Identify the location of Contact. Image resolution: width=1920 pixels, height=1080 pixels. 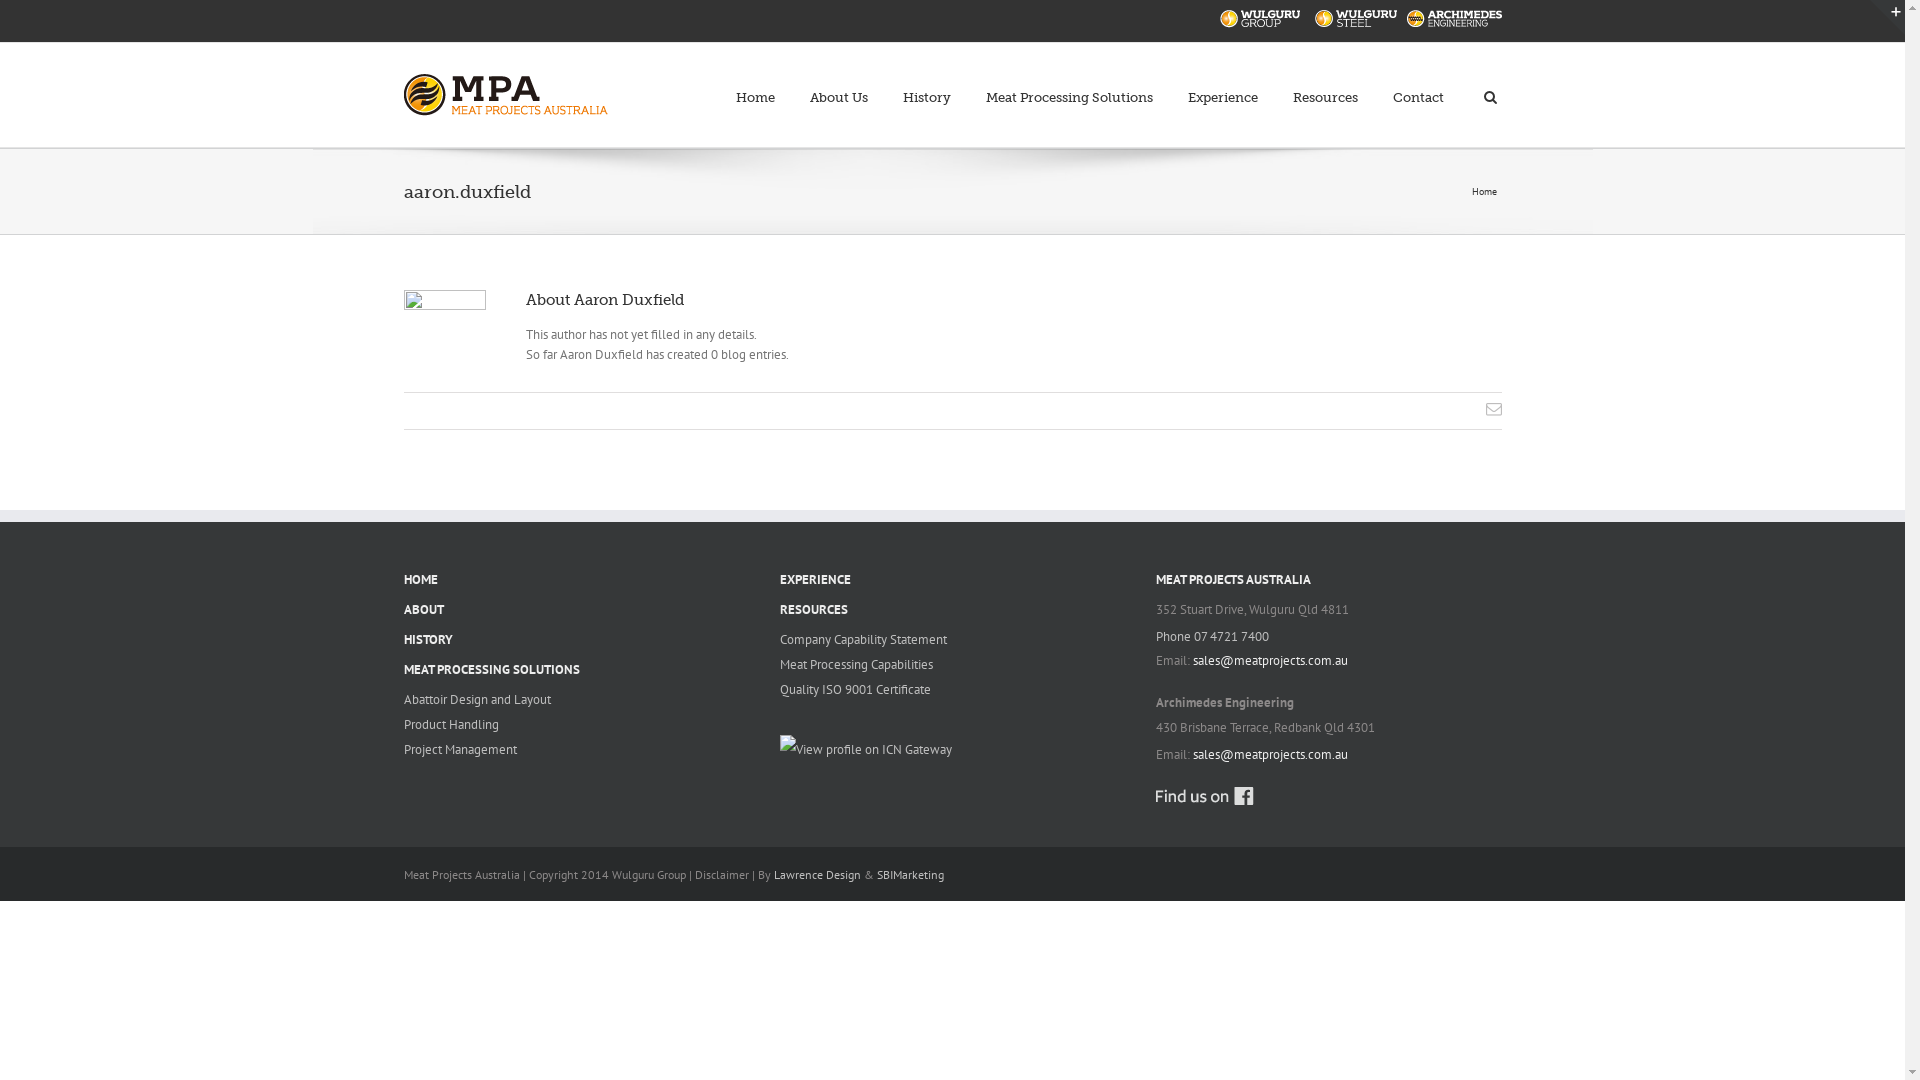
(1418, 86).